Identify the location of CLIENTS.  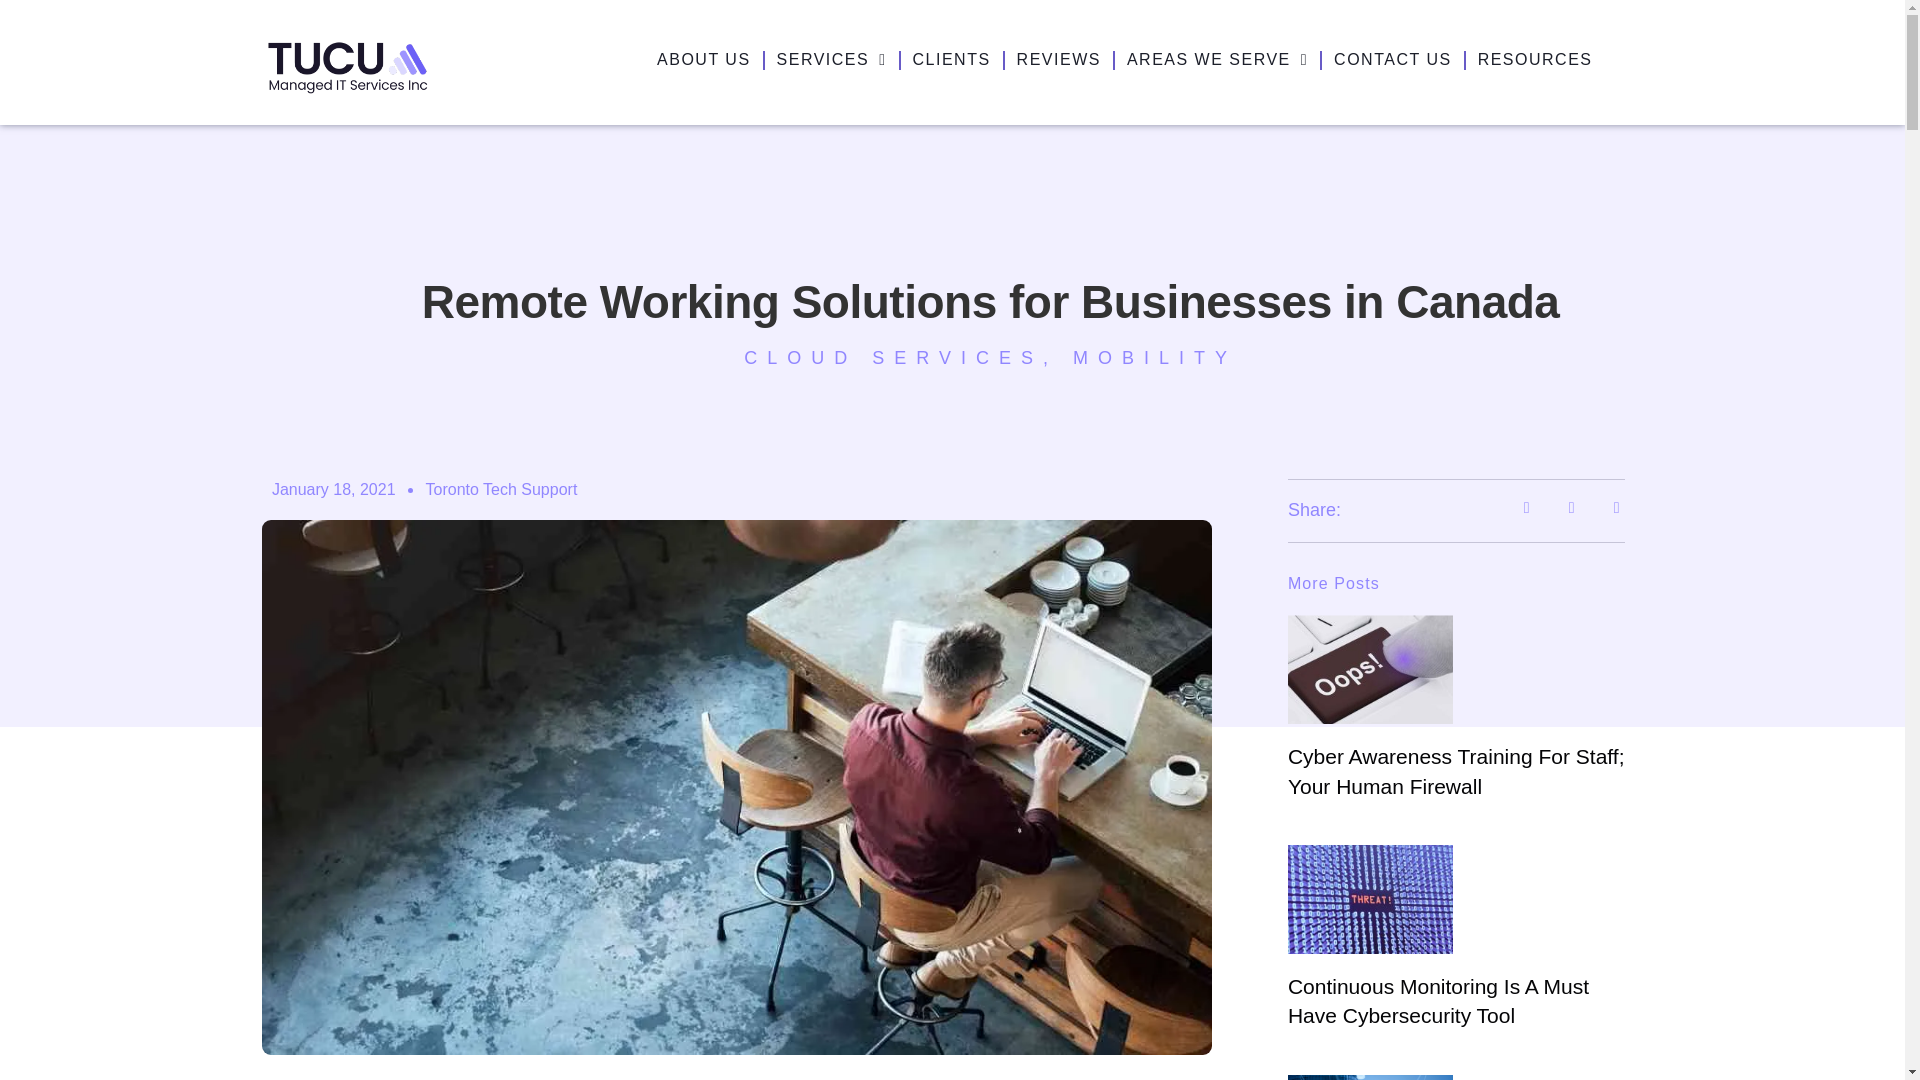
(951, 60).